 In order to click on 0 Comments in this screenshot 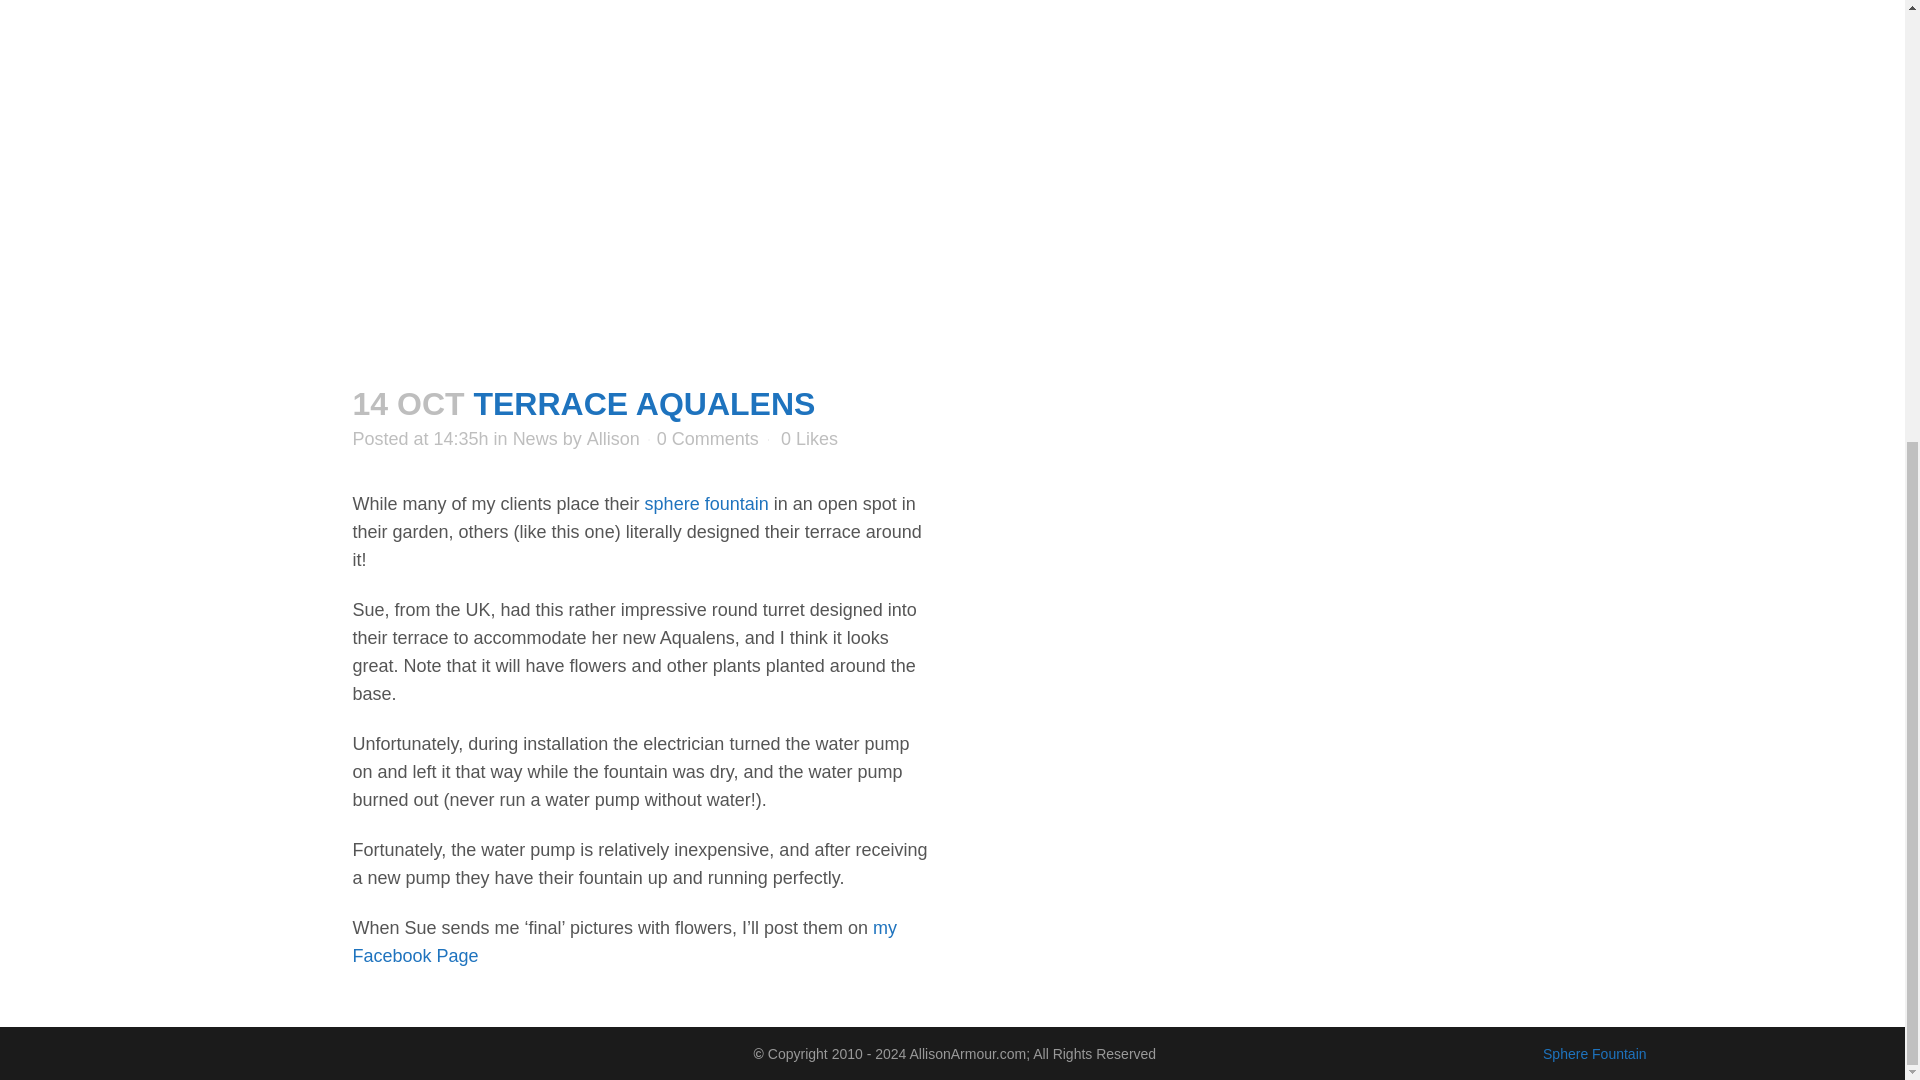, I will do `click(707, 438)`.